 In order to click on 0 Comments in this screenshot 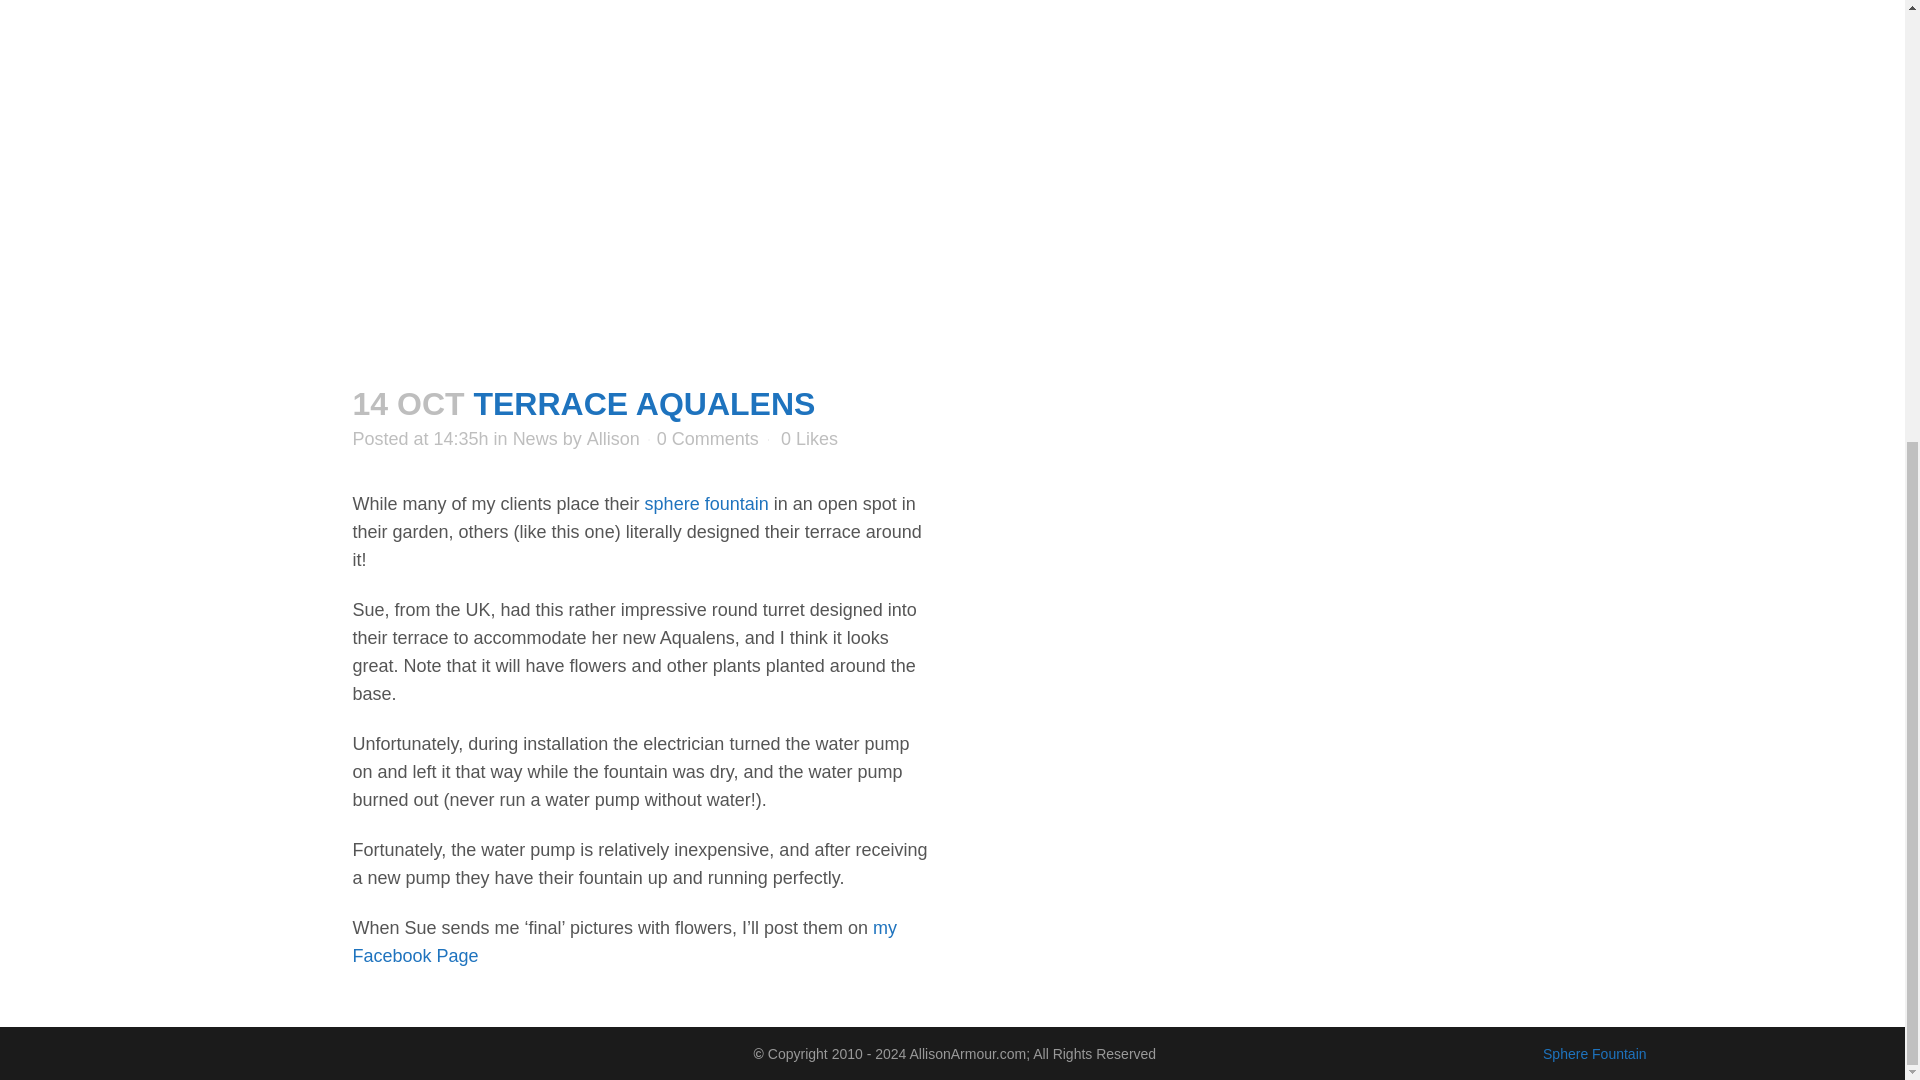, I will do `click(707, 438)`.